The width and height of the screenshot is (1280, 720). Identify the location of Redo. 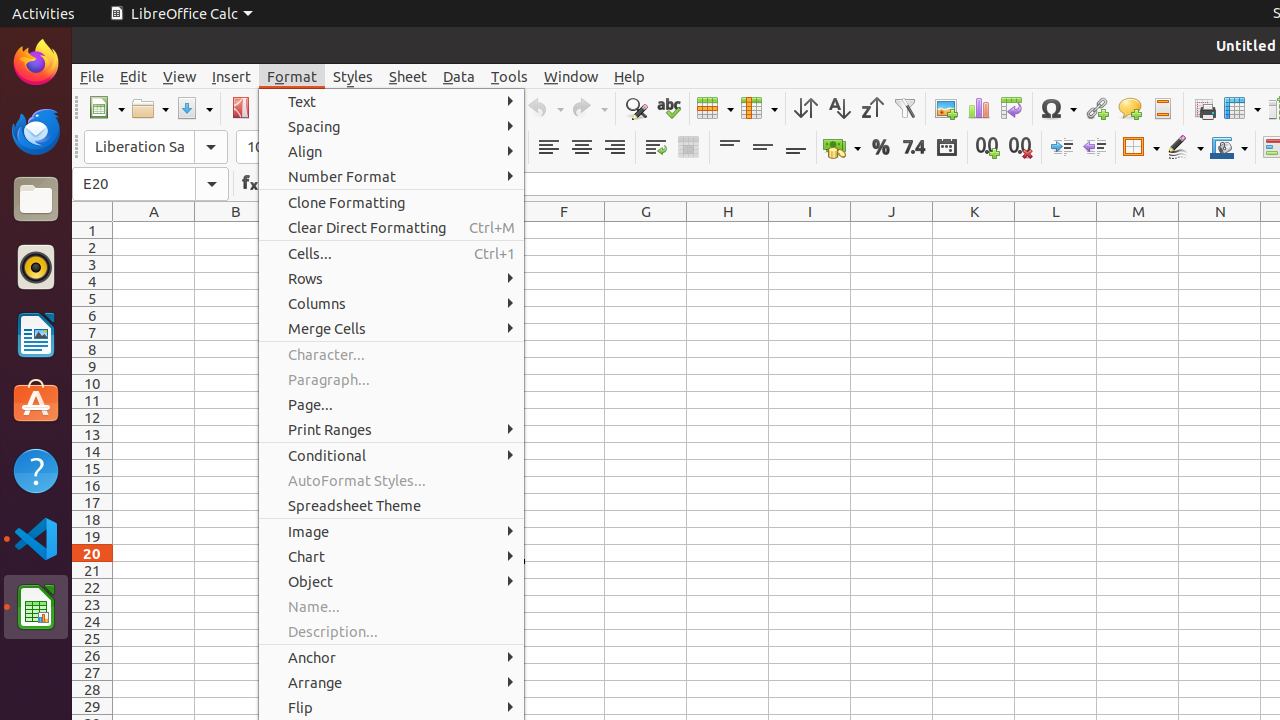
(589, 108).